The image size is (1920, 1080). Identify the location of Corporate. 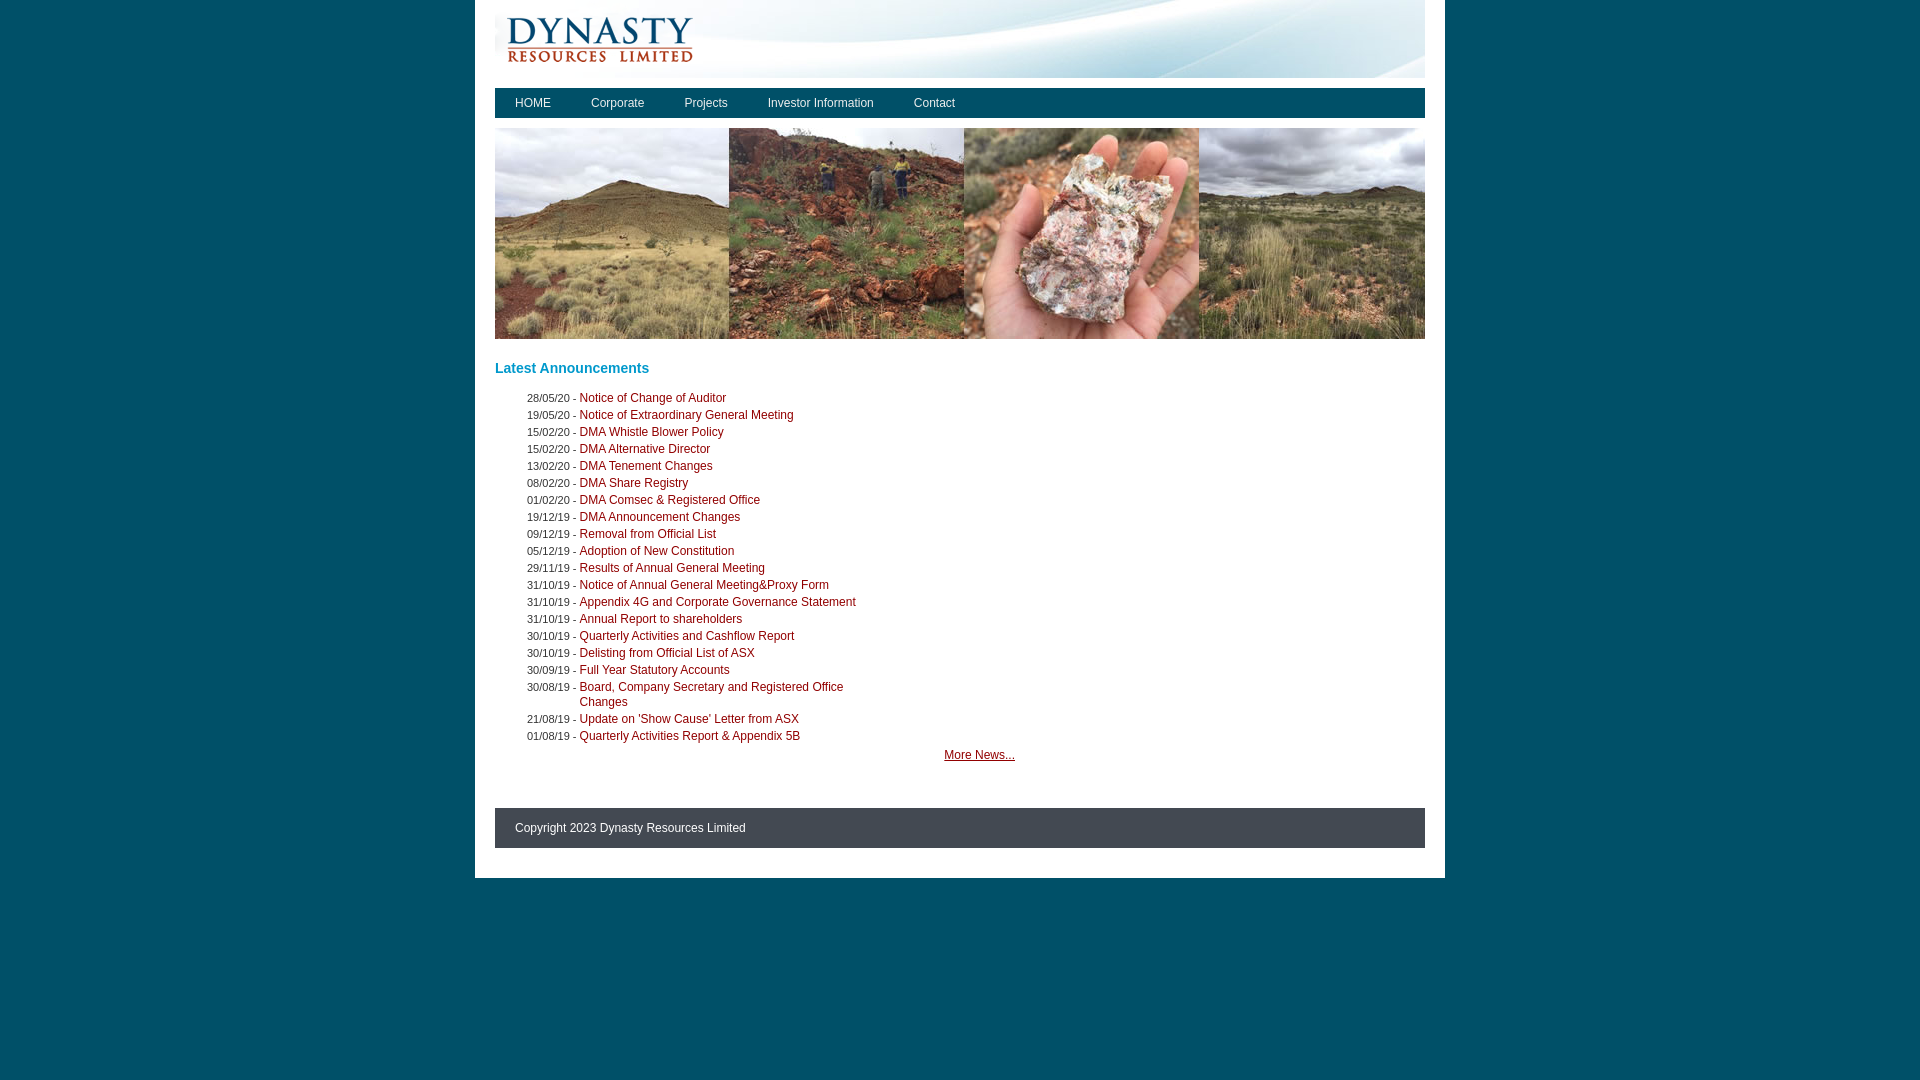
(618, 103).